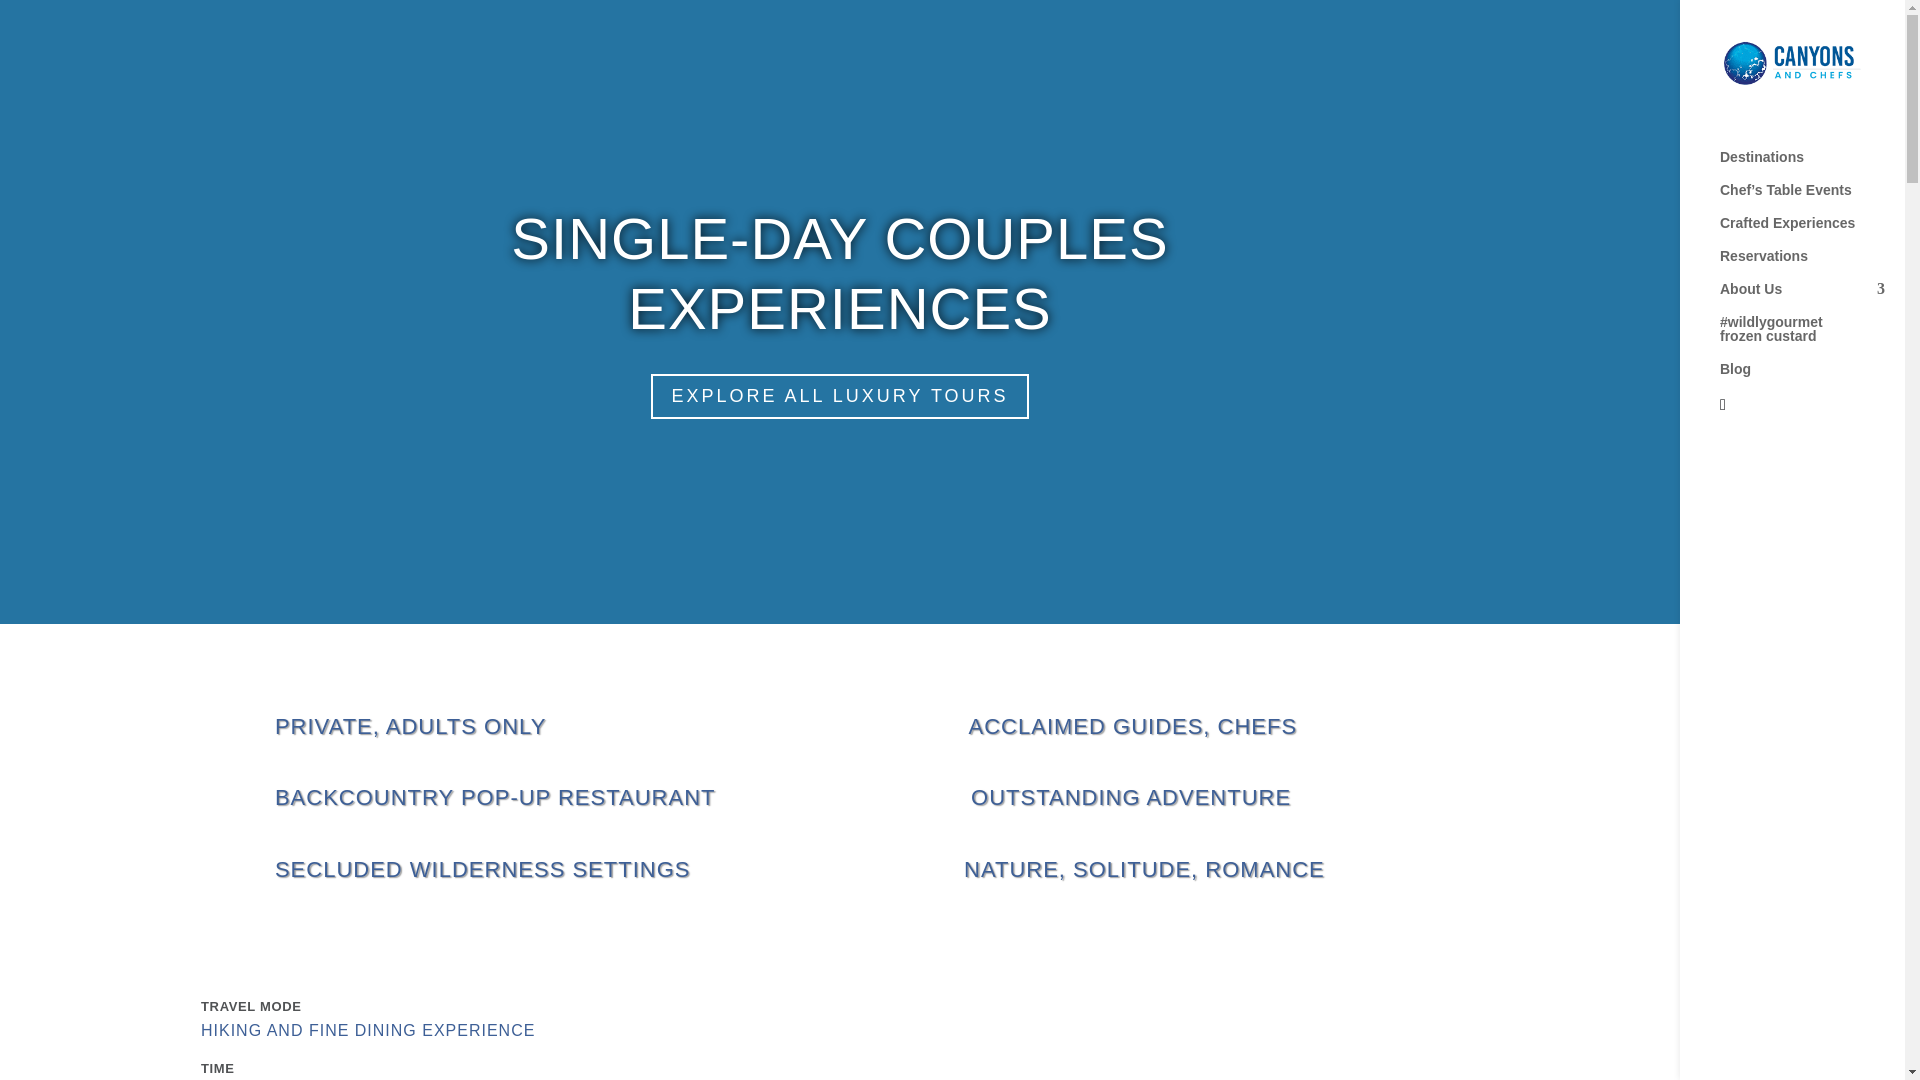 This screenshot has height=1080, width=1920. What do you see at coordinates (838, 274) in the screenshot?
I see `SINGLE-DAY COUPLES EXPERIENCES` at bounding box center [838, 274].